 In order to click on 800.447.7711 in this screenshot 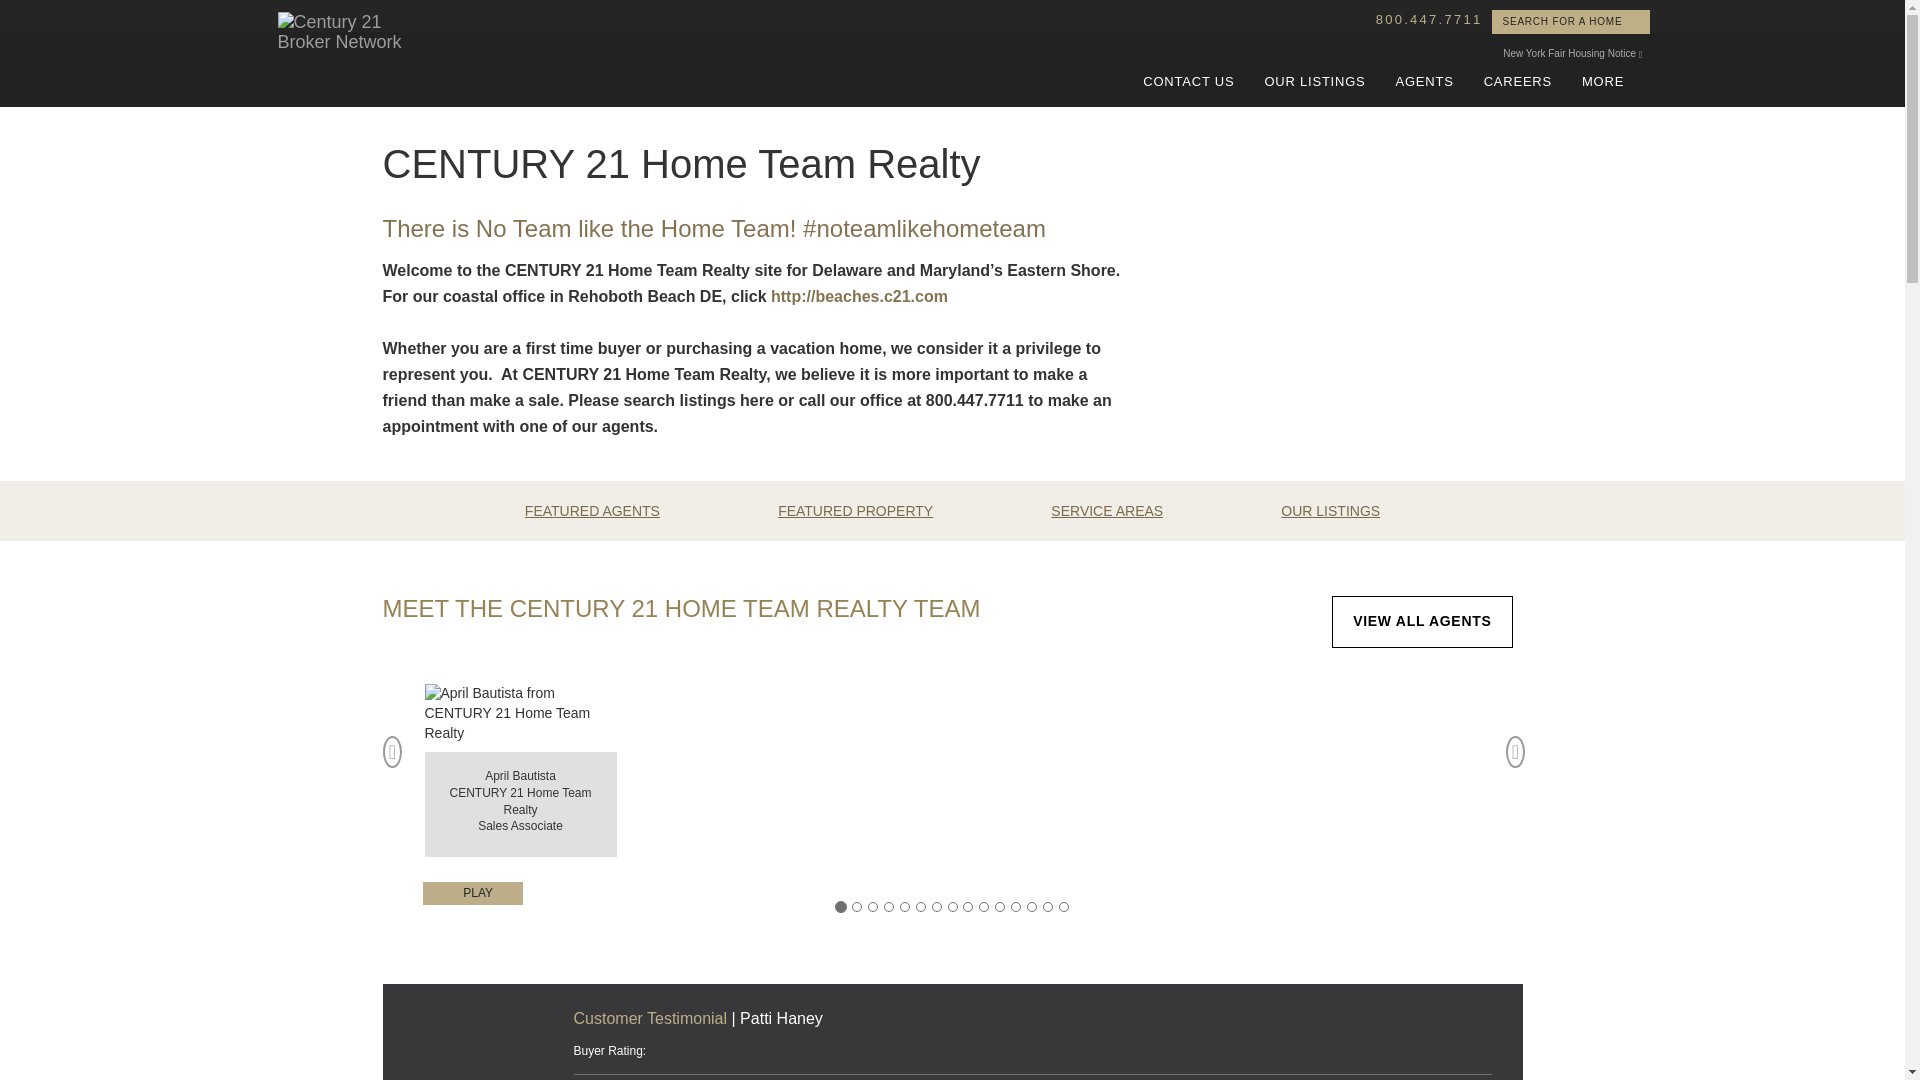, I will do `click(1330, 511)`.